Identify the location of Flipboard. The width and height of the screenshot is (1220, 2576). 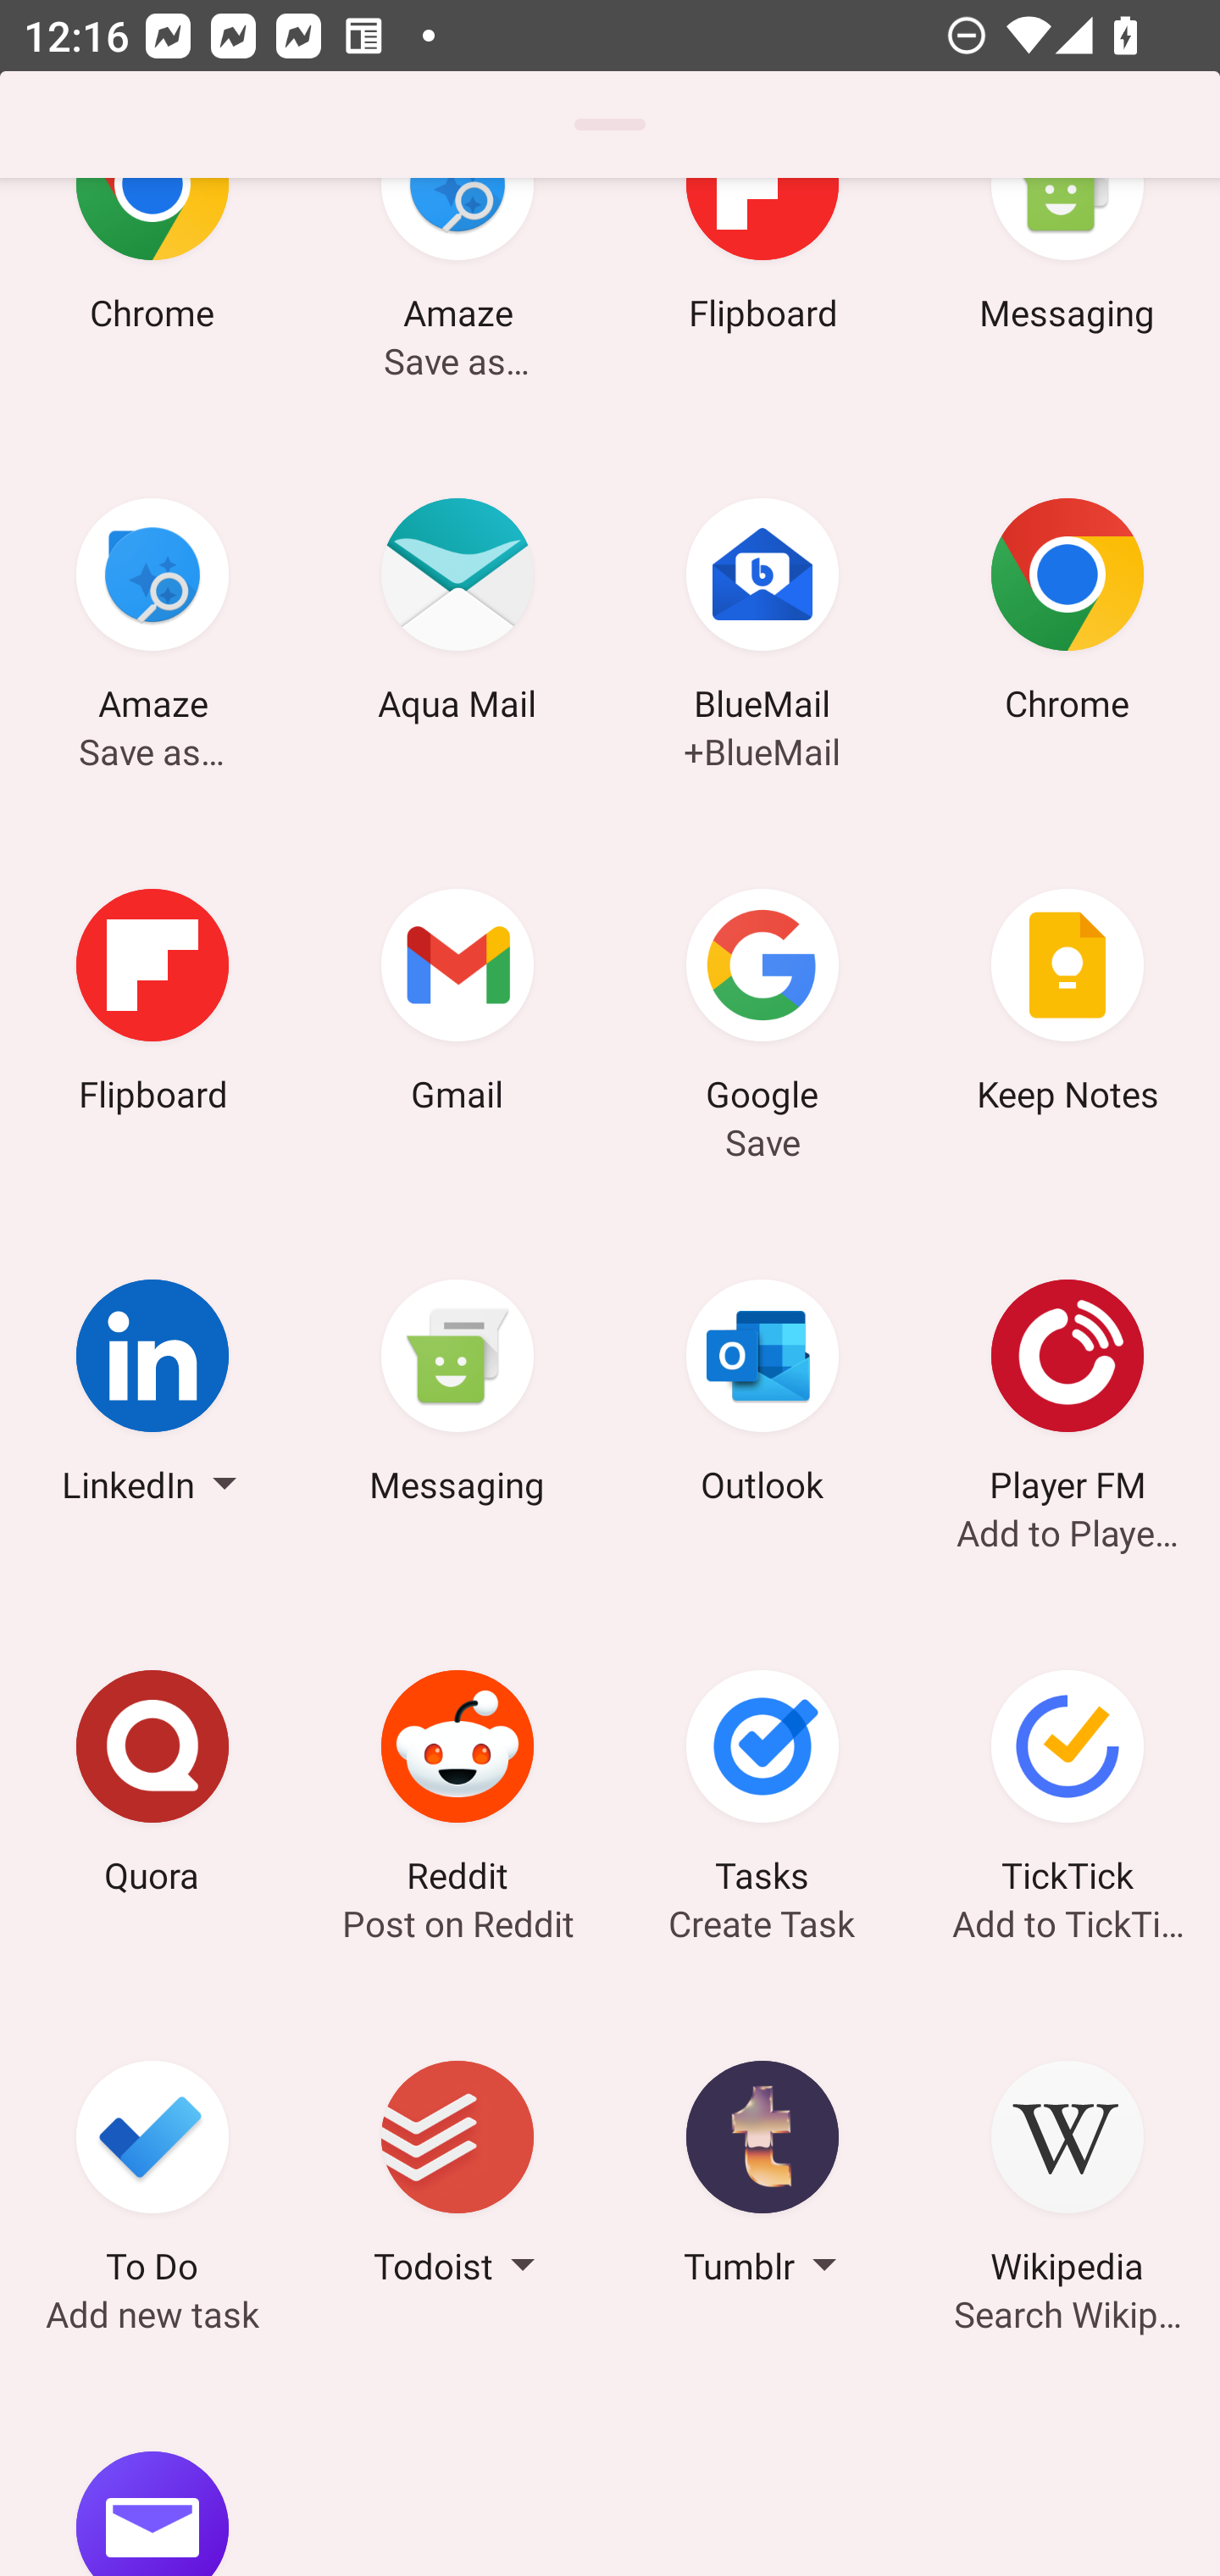
(152, 1005).